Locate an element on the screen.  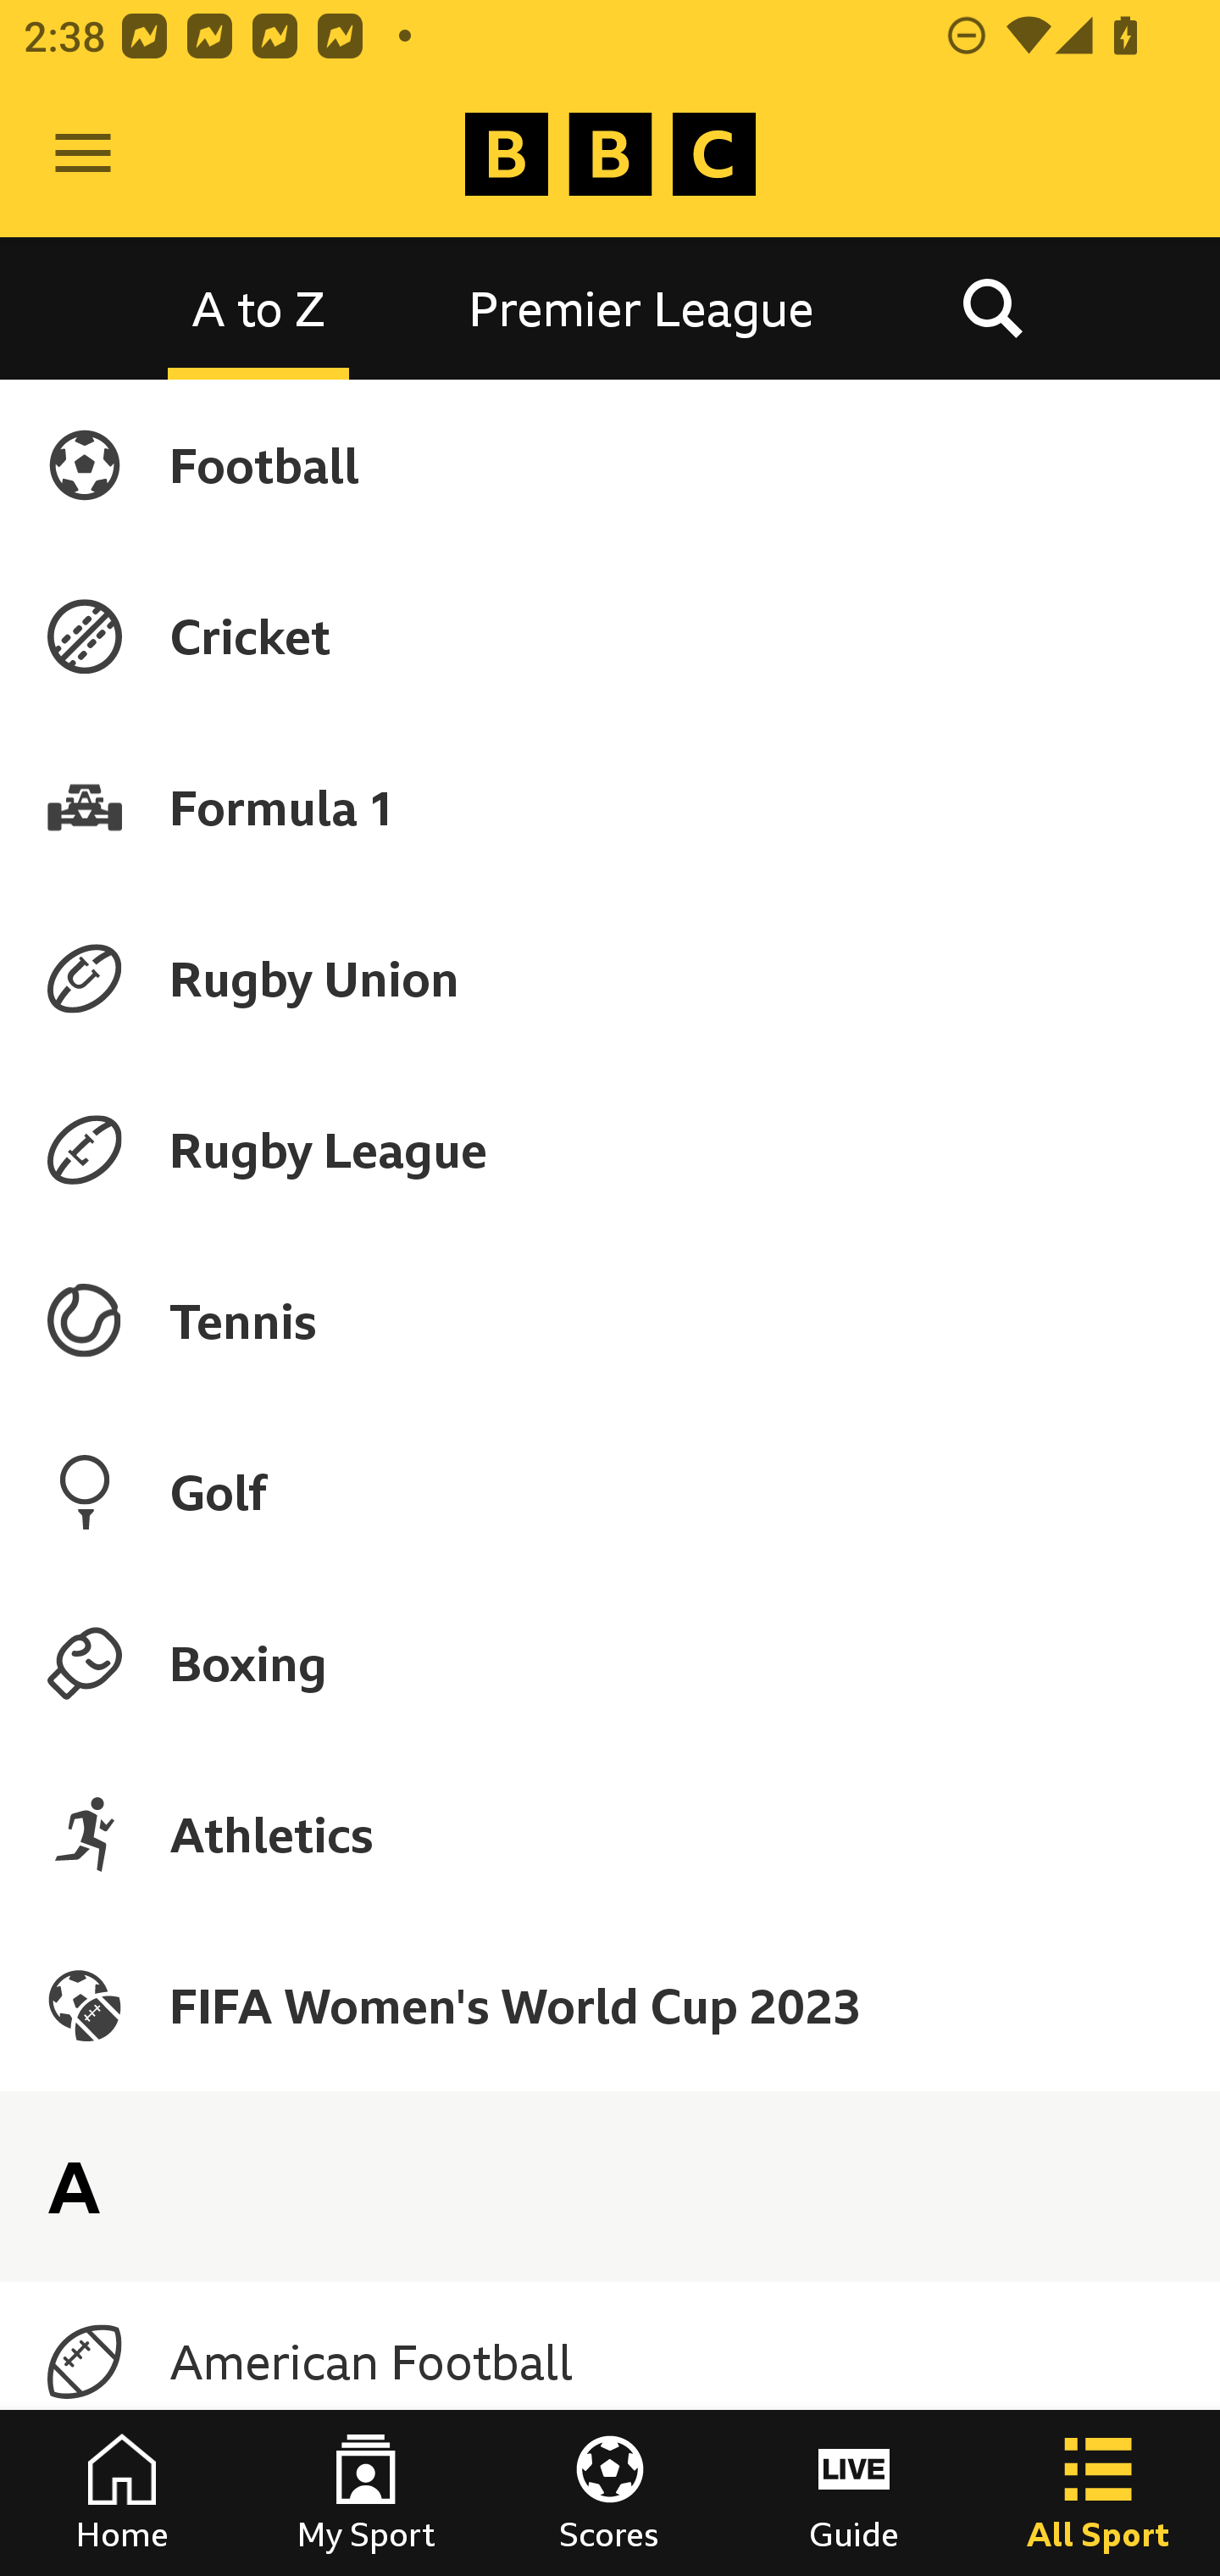
Golf is located at coordinates (610, 1491).